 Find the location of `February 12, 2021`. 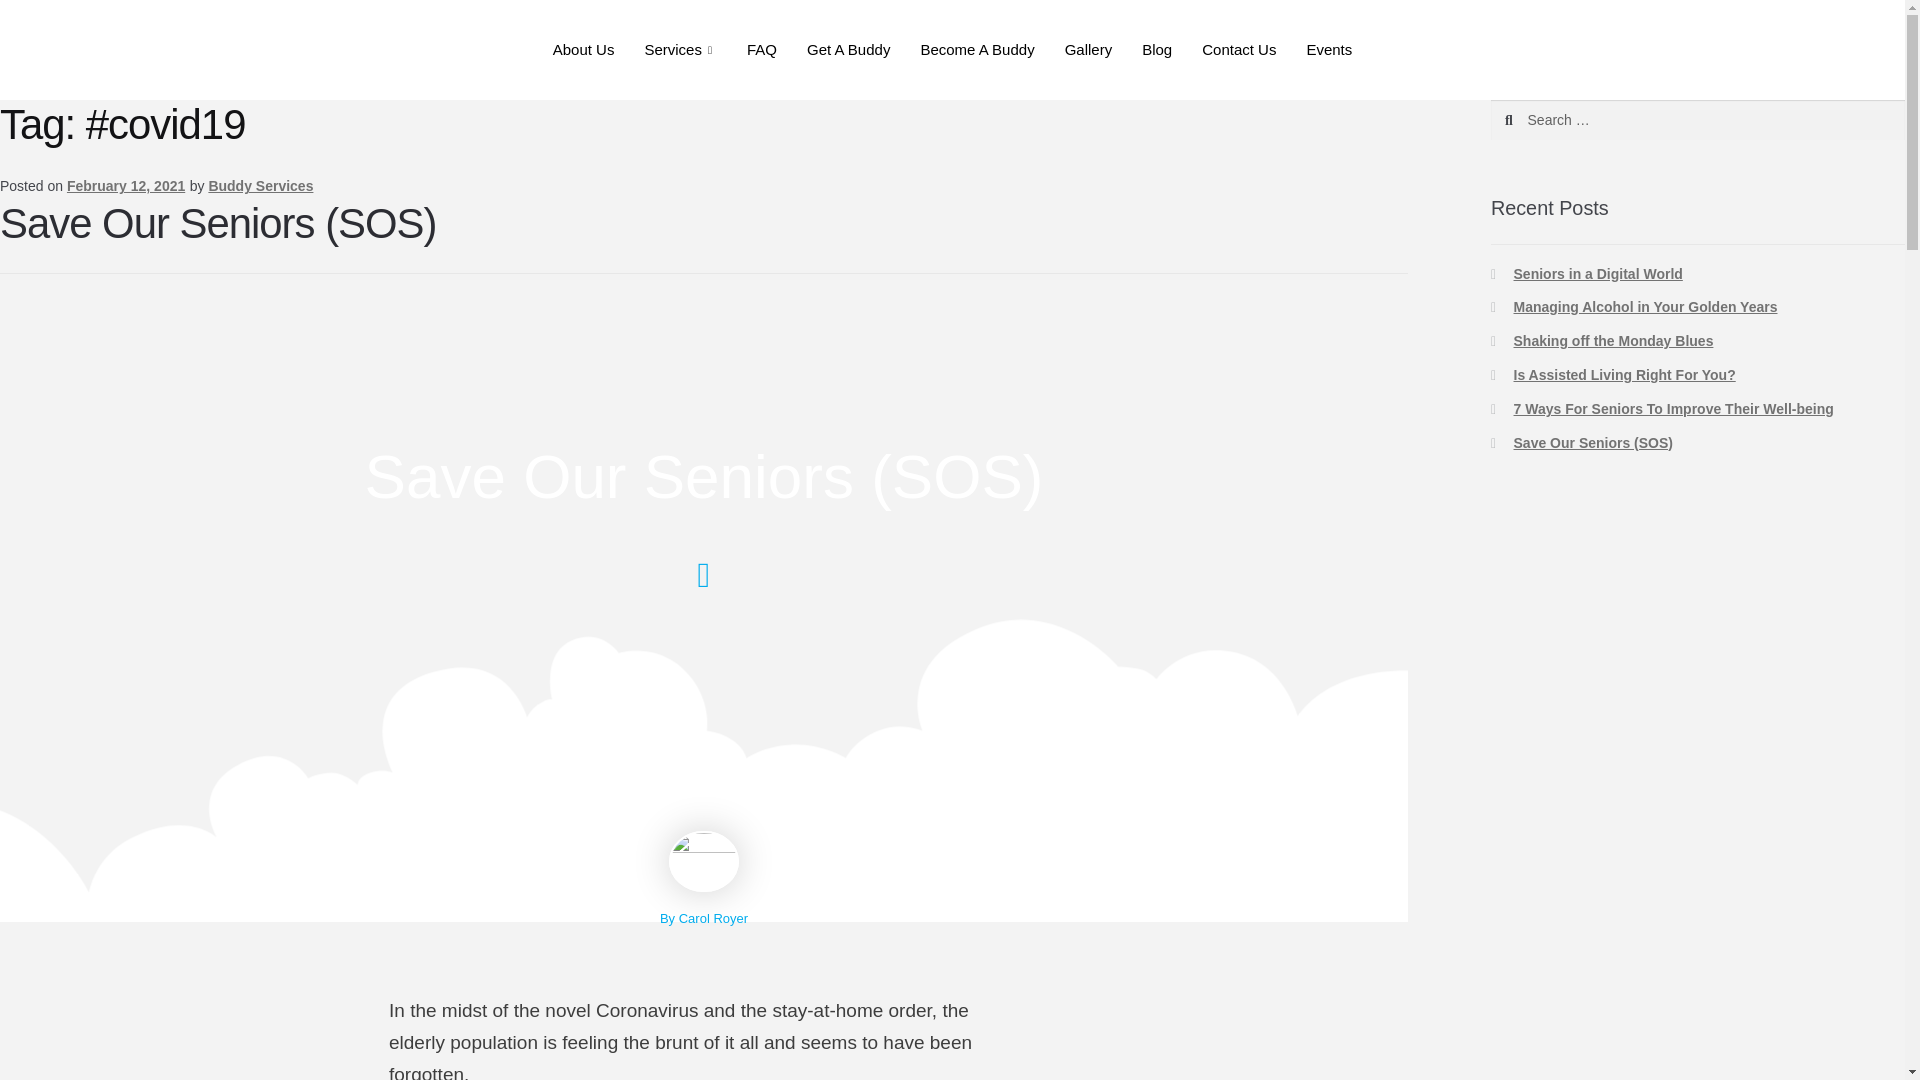

February 12, 2021 is located at coordinates (126, 186).